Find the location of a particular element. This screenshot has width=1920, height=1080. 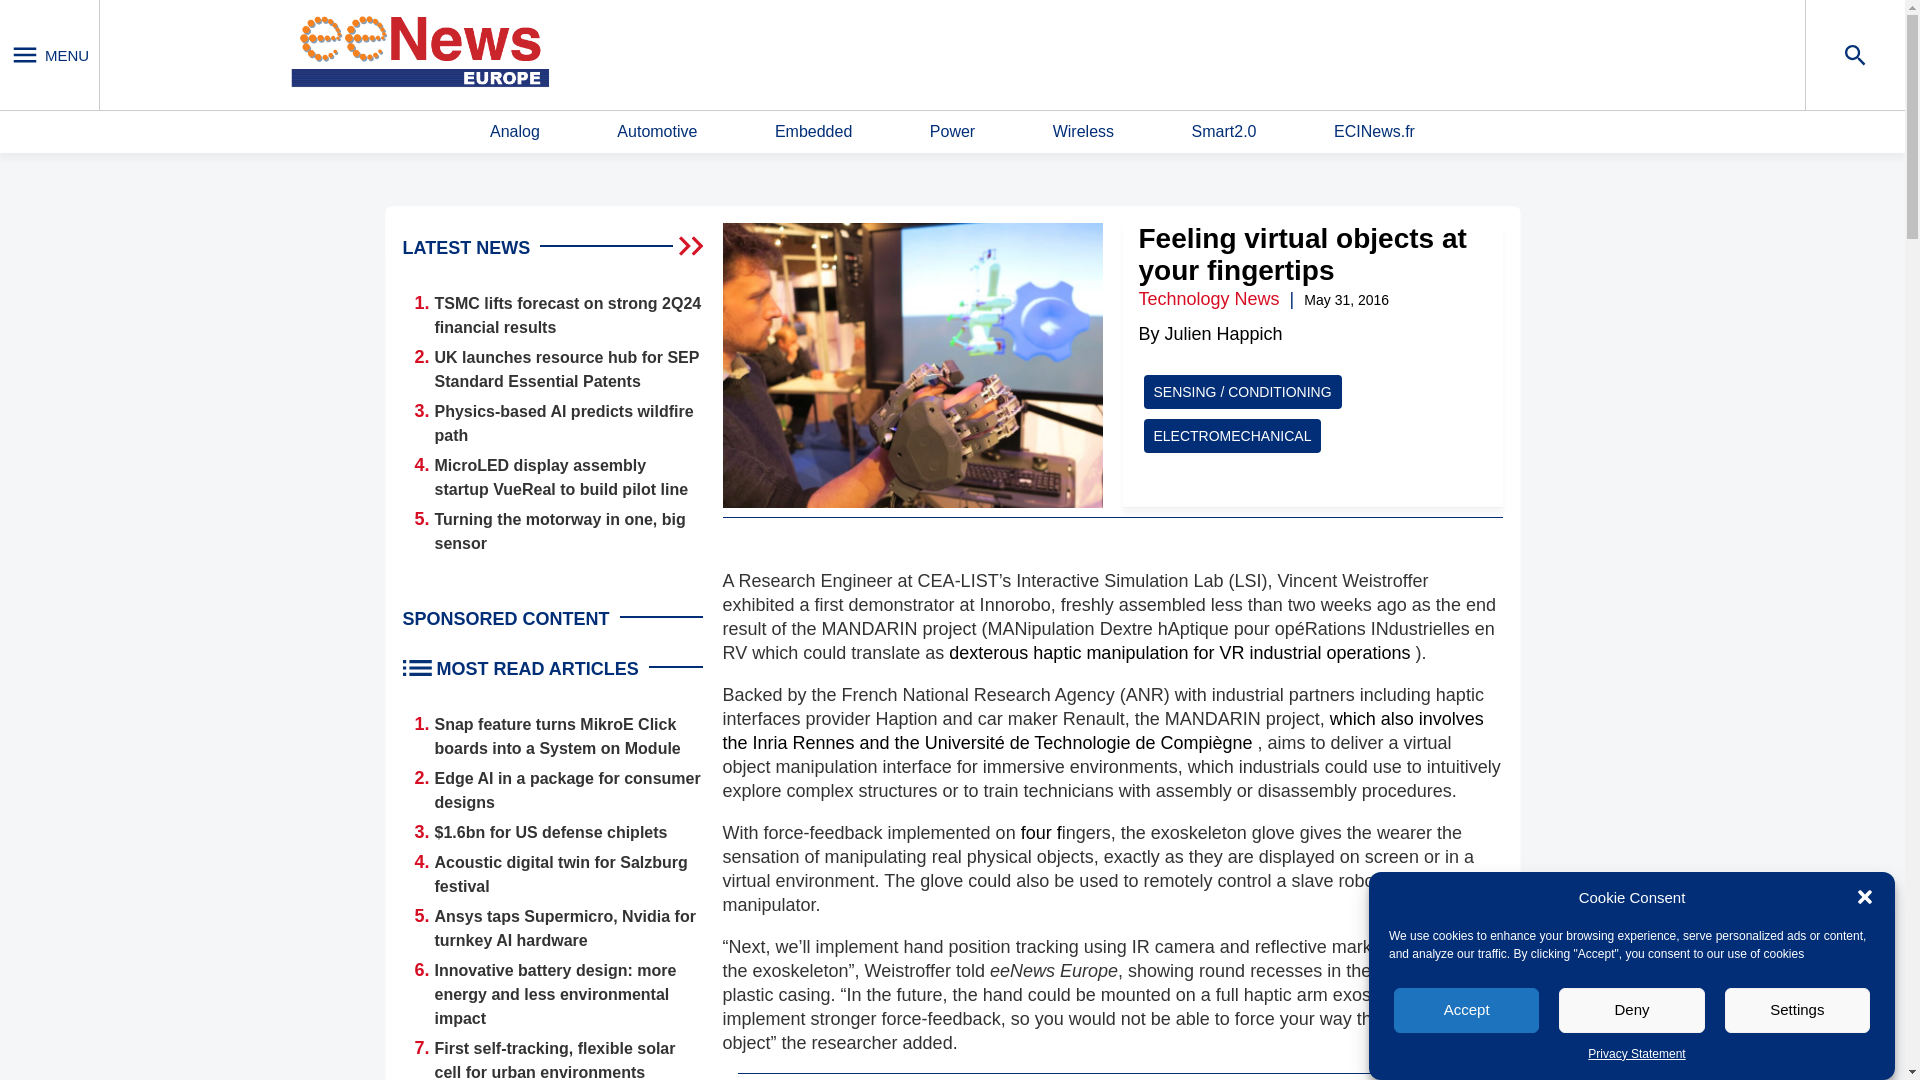

Automotive is located at coordinates (656, 132).